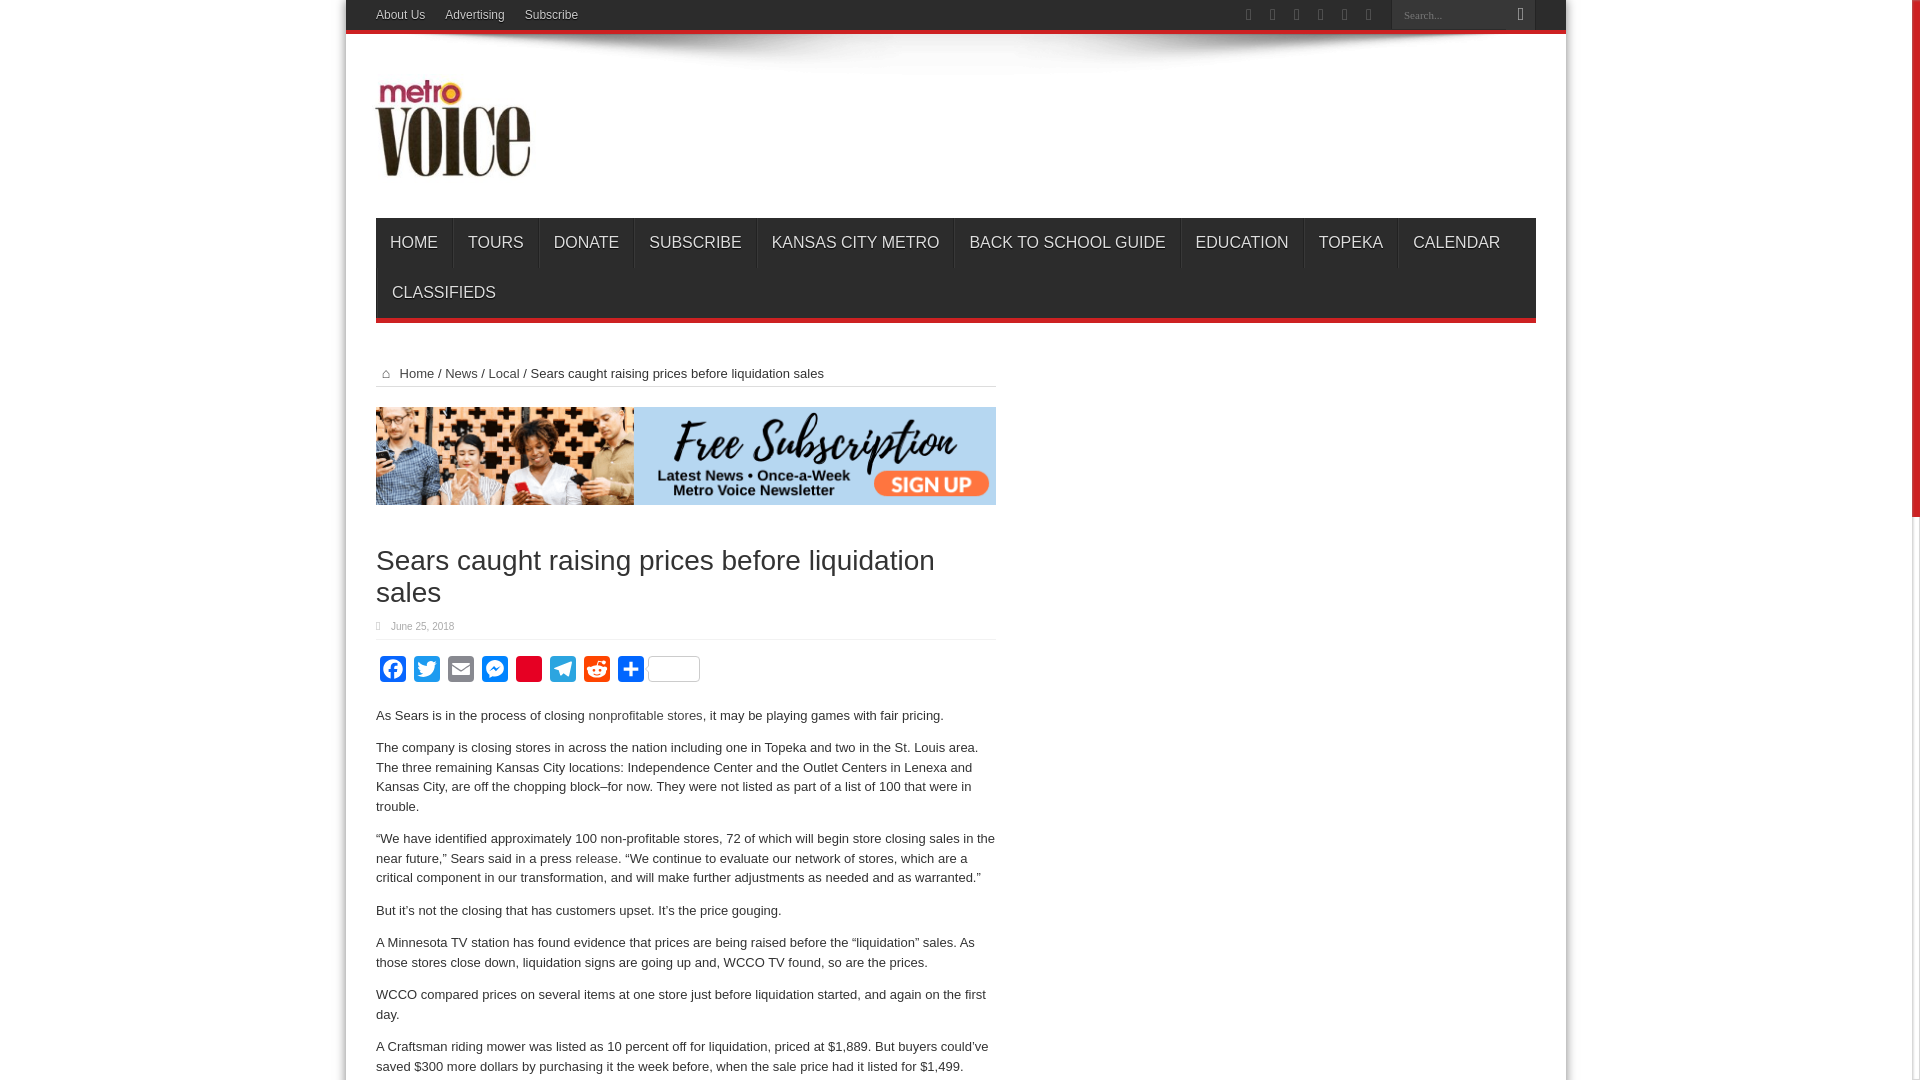 This screenshot has height=1080, width=1920. What do you see at coordinates (1066, 242) in the screenshot?
I see `BACK TO SCHOOL GUIDE` at bounding box center [1066, 242].